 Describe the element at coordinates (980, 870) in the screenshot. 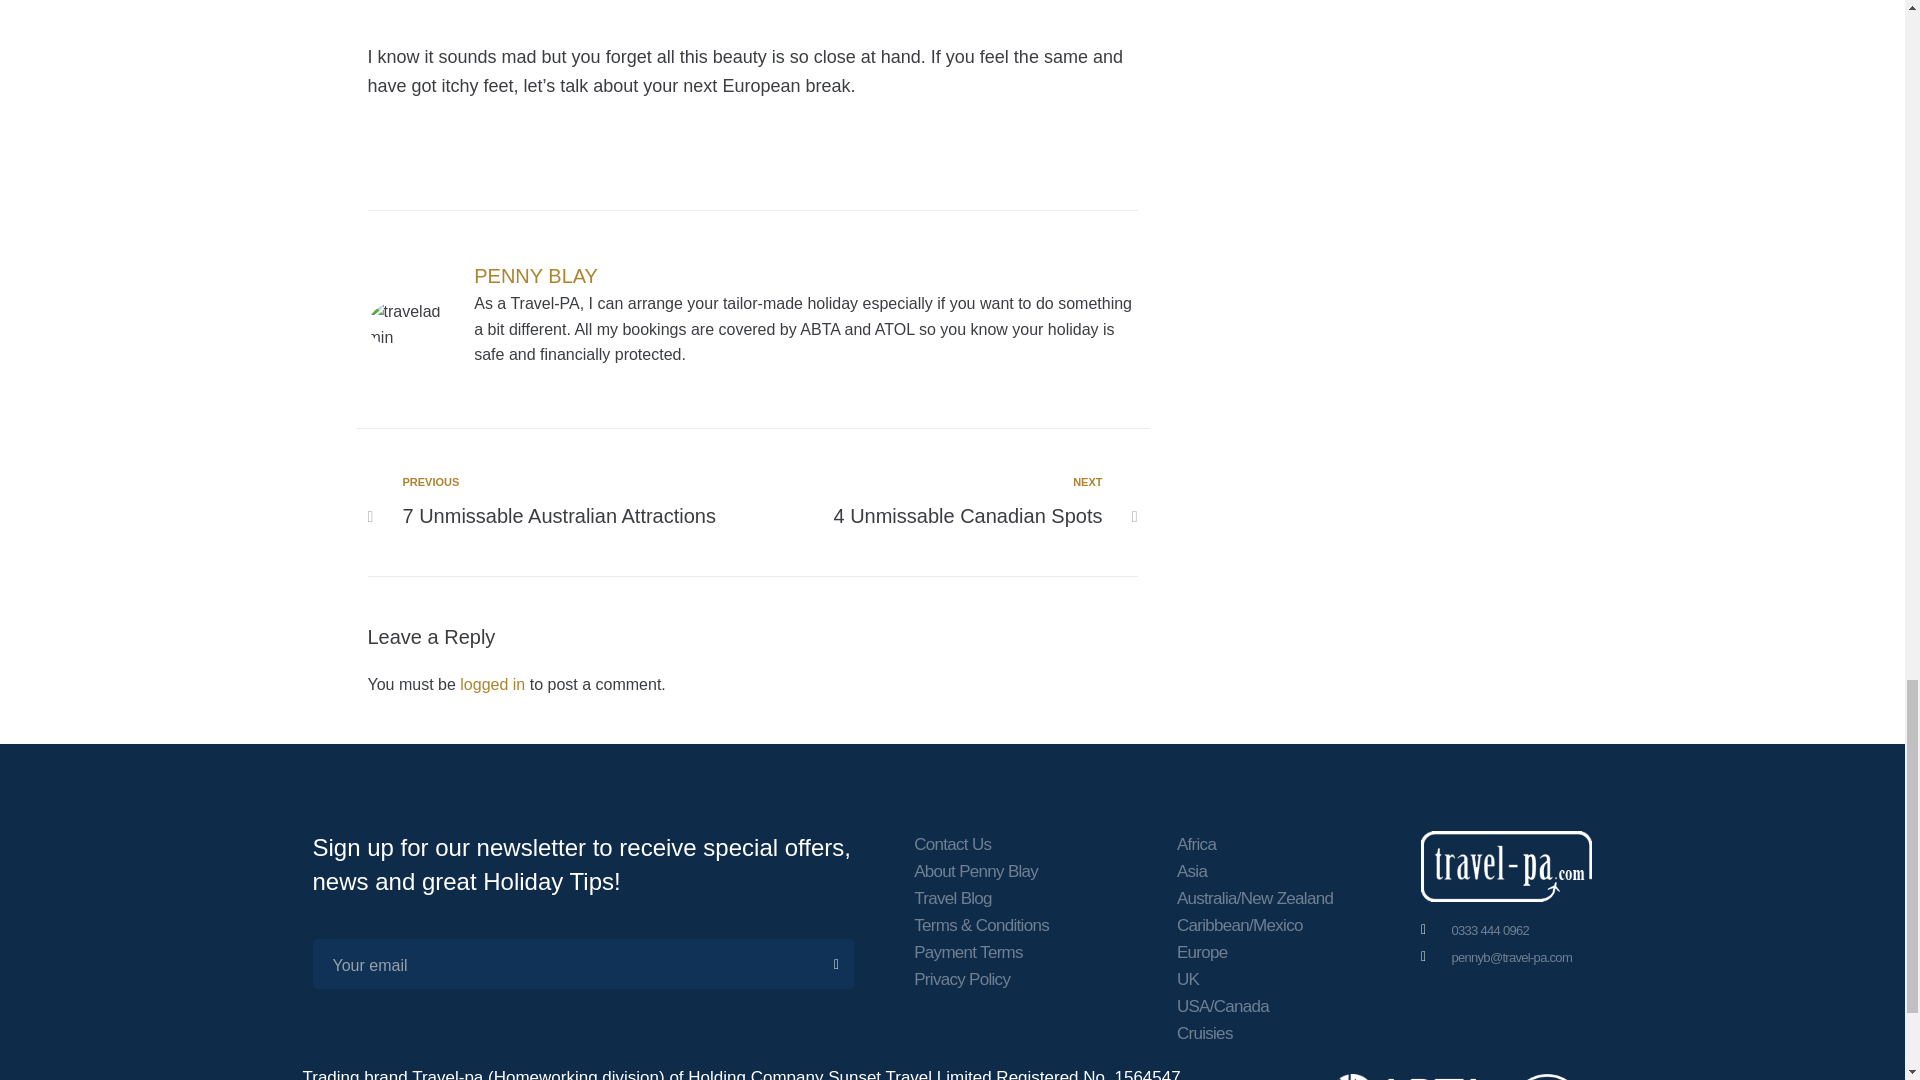

I see `About Penny Blay` at that location.